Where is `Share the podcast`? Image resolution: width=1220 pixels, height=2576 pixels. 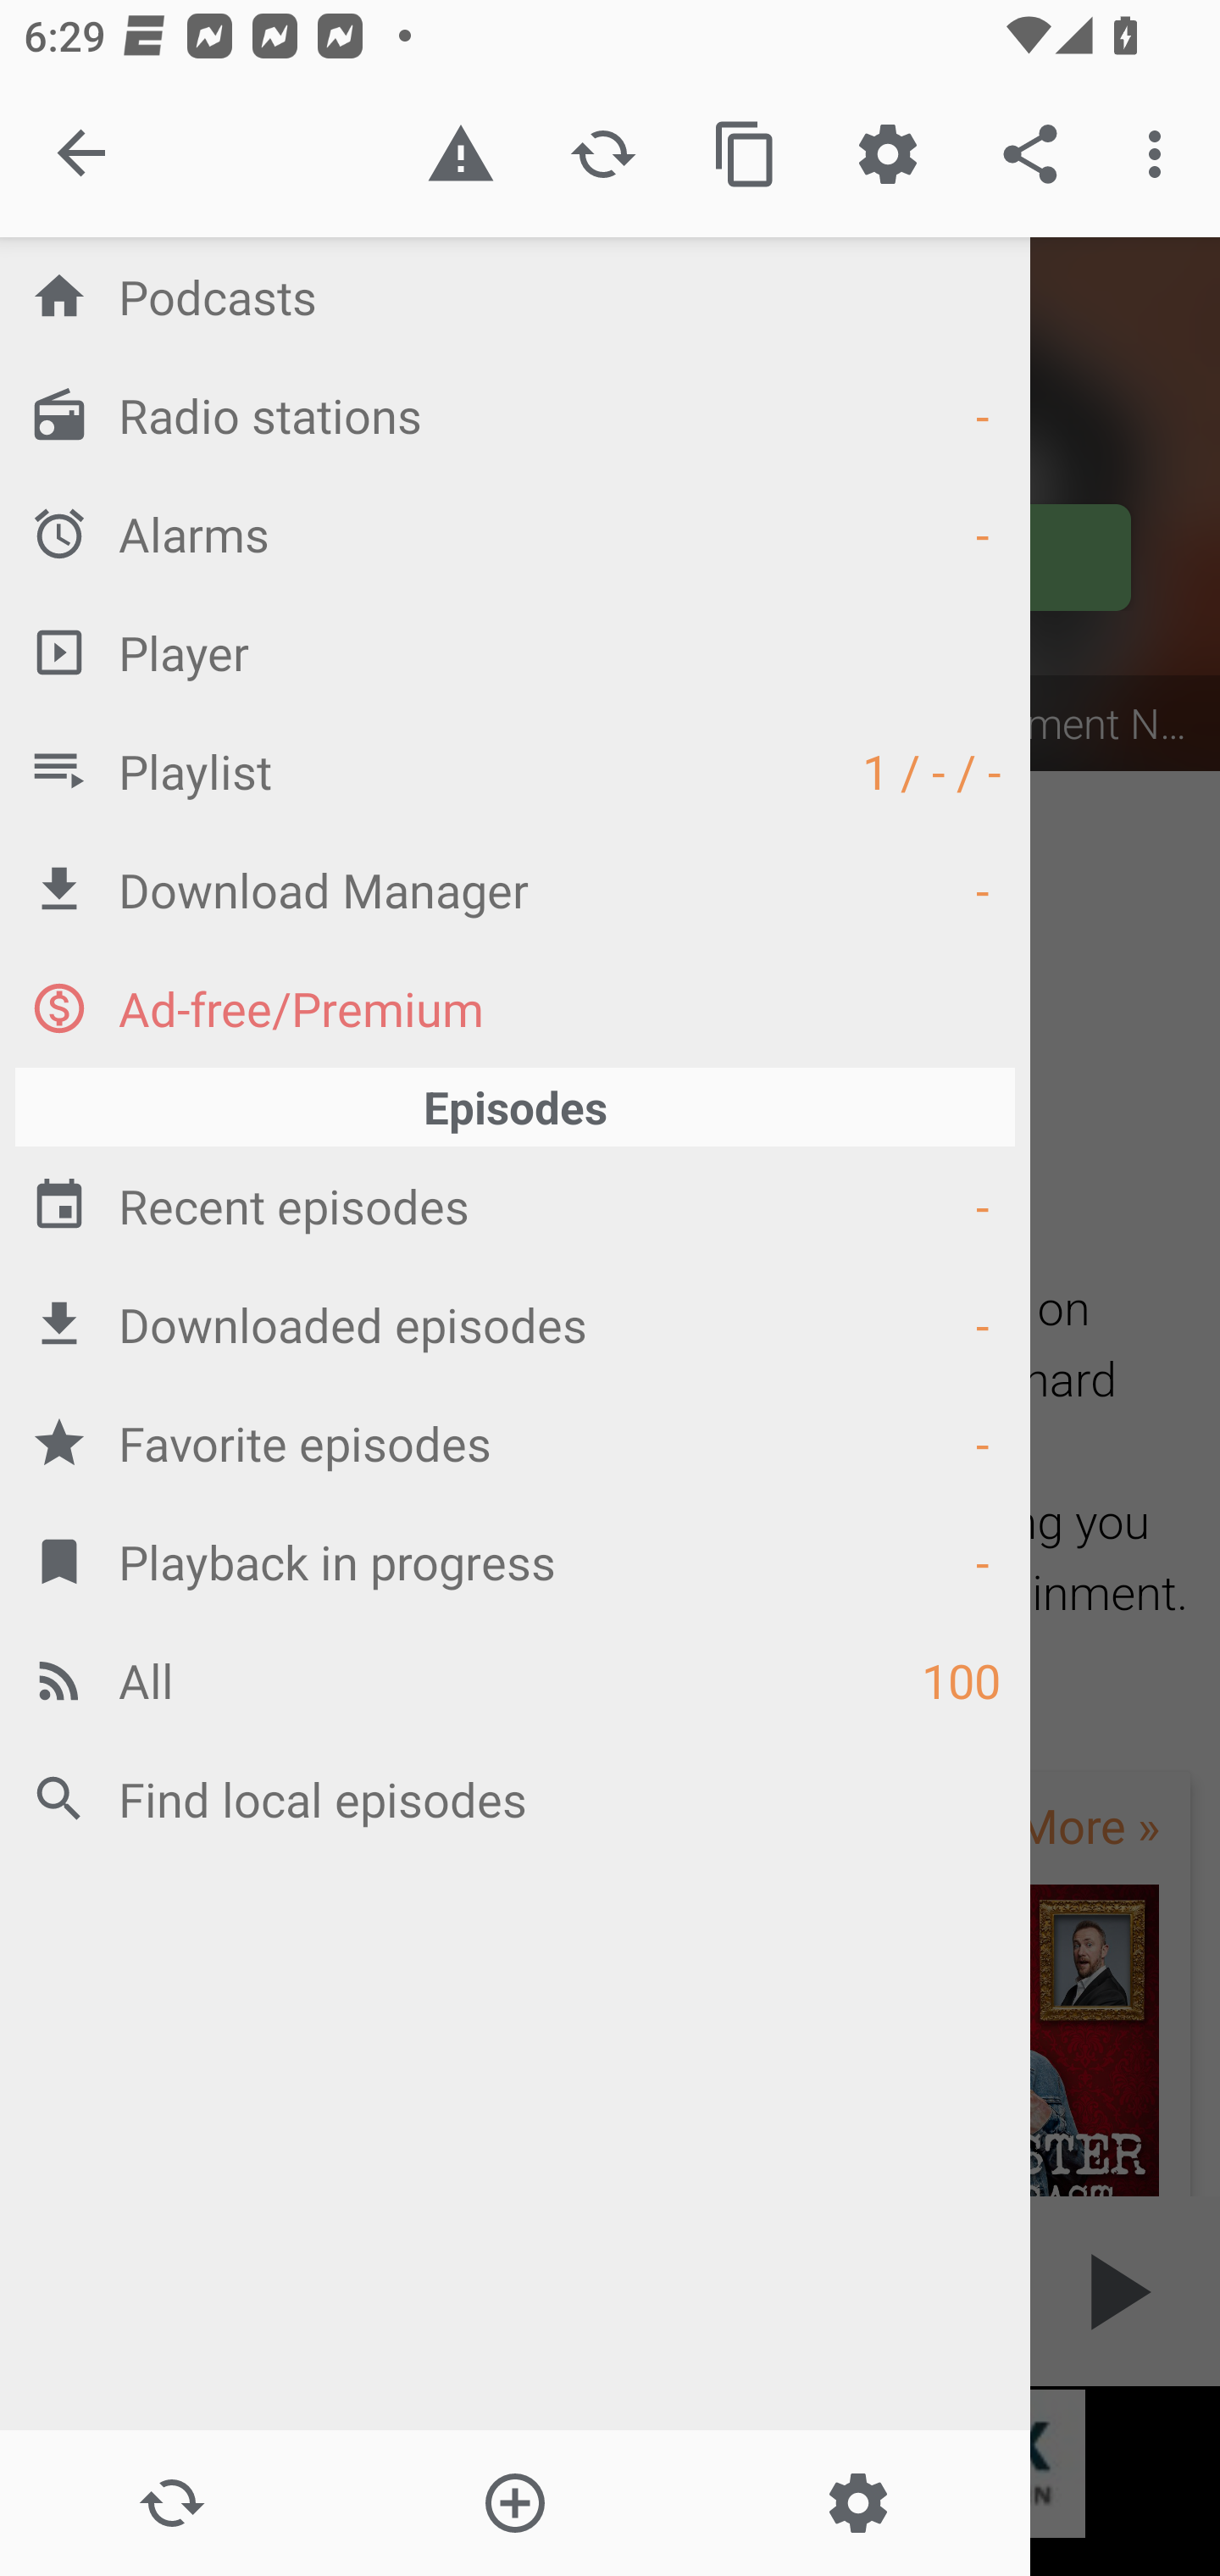
Share the podcast is located at coordinates (1030, 154).